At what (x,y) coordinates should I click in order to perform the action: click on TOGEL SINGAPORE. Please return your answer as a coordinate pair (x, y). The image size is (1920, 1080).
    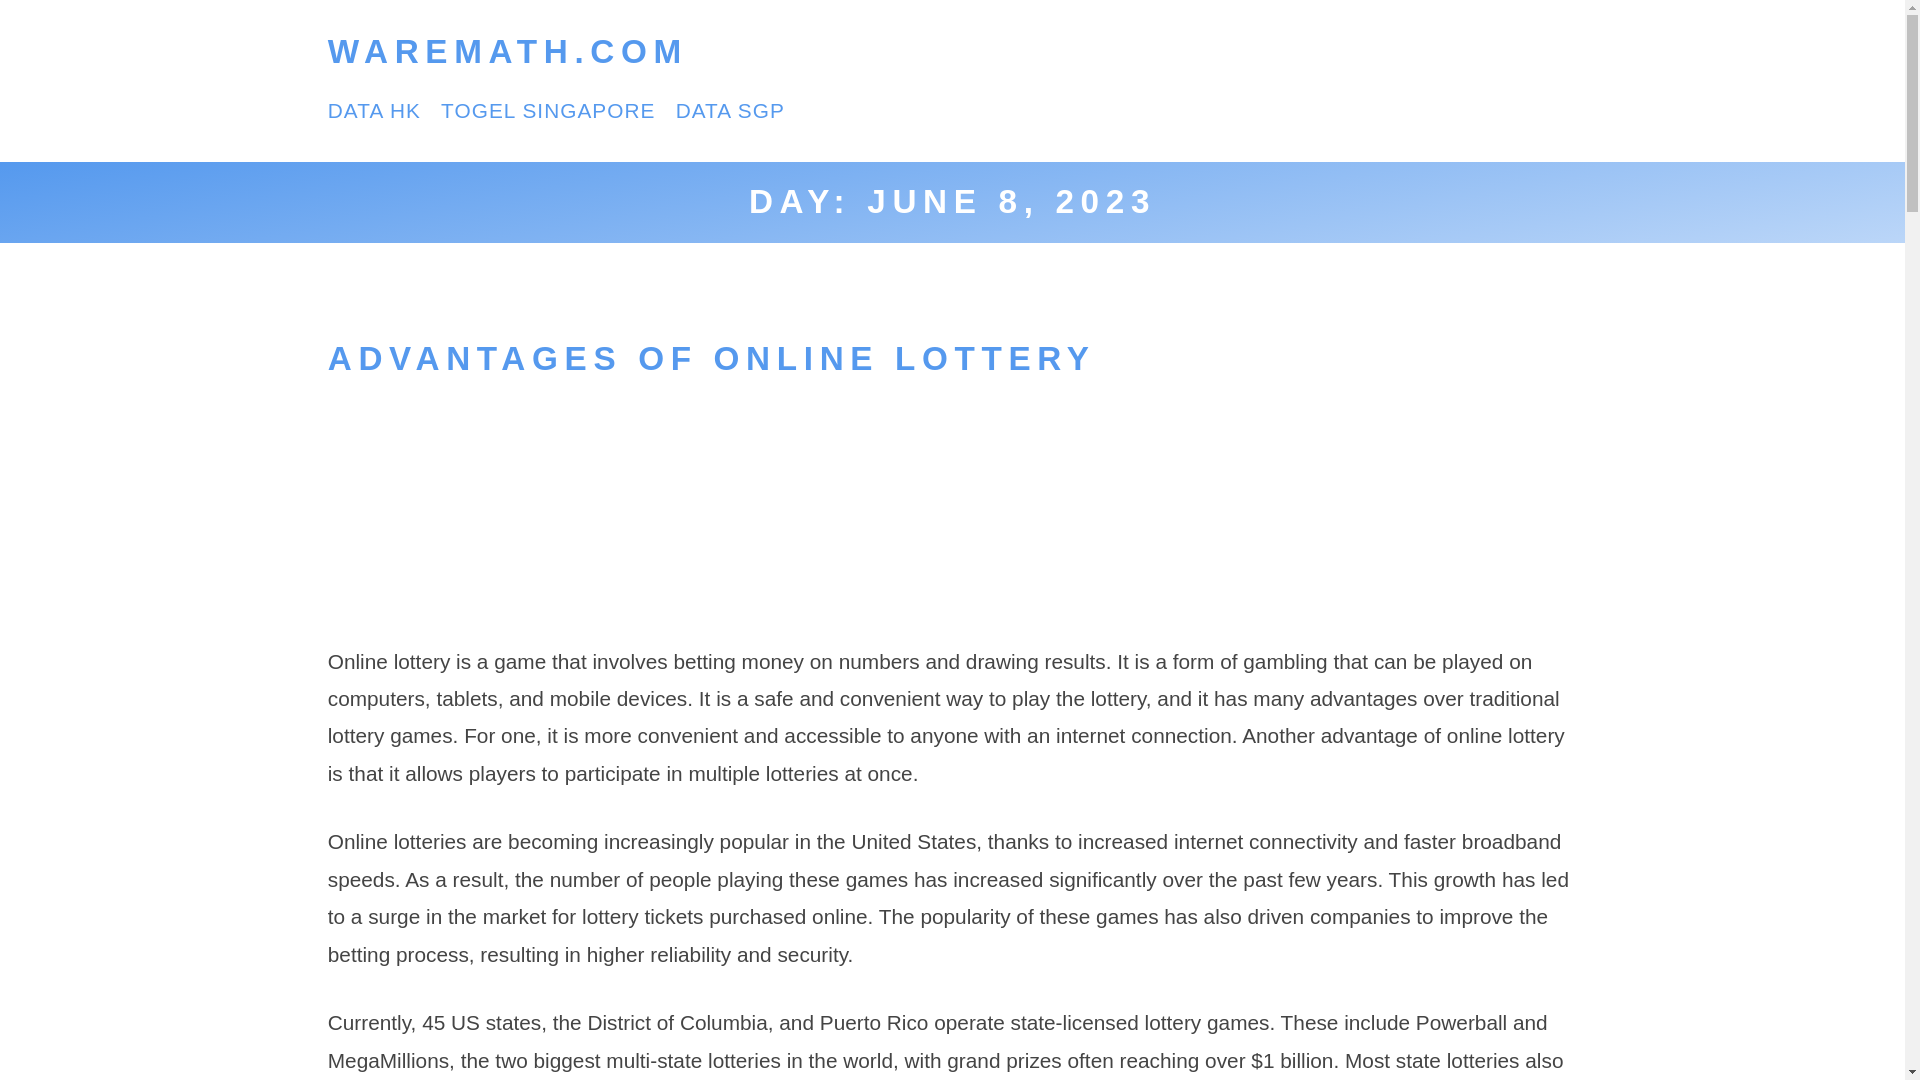
    Looking at the image, I should click on (548, 110).